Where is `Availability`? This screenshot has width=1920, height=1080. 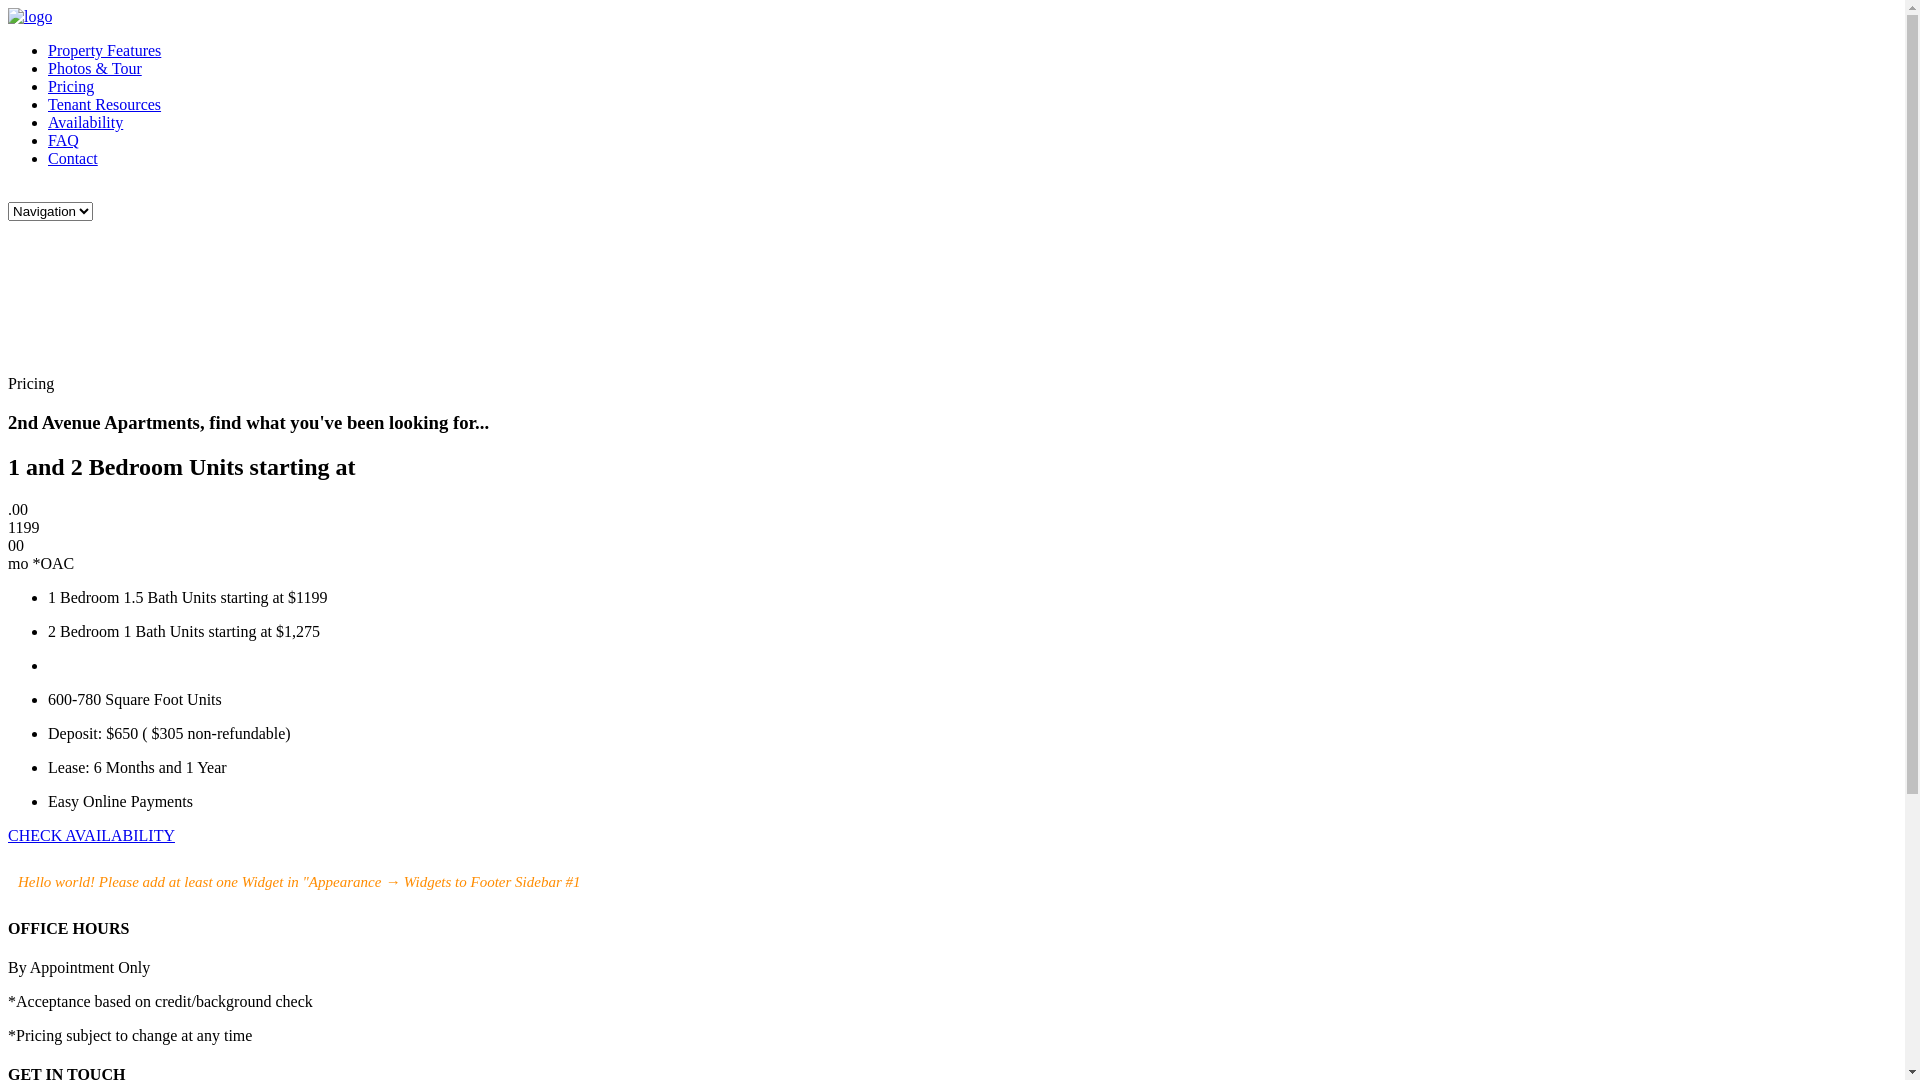
Availability is located at coordinates (85, 122).